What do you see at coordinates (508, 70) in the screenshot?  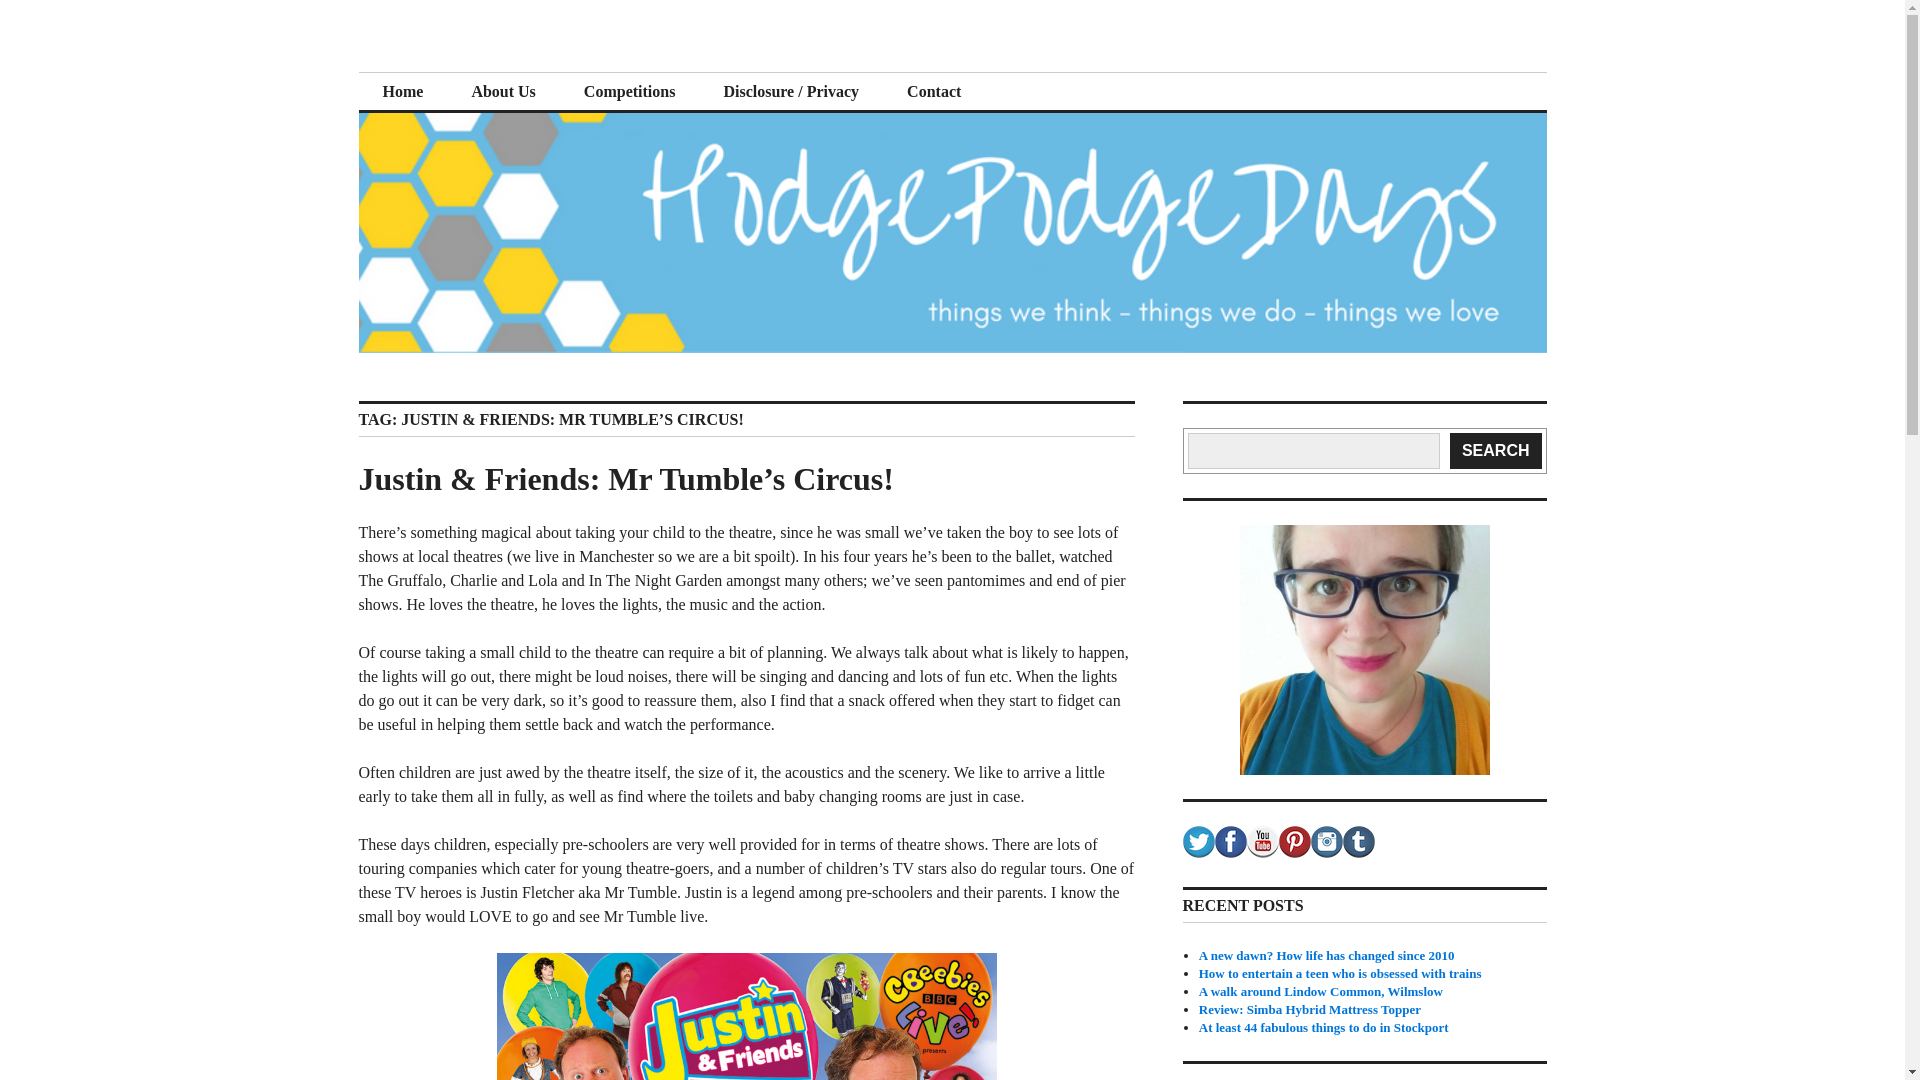 I see `HodgePodgeDays` at bounding box center [508, 70].